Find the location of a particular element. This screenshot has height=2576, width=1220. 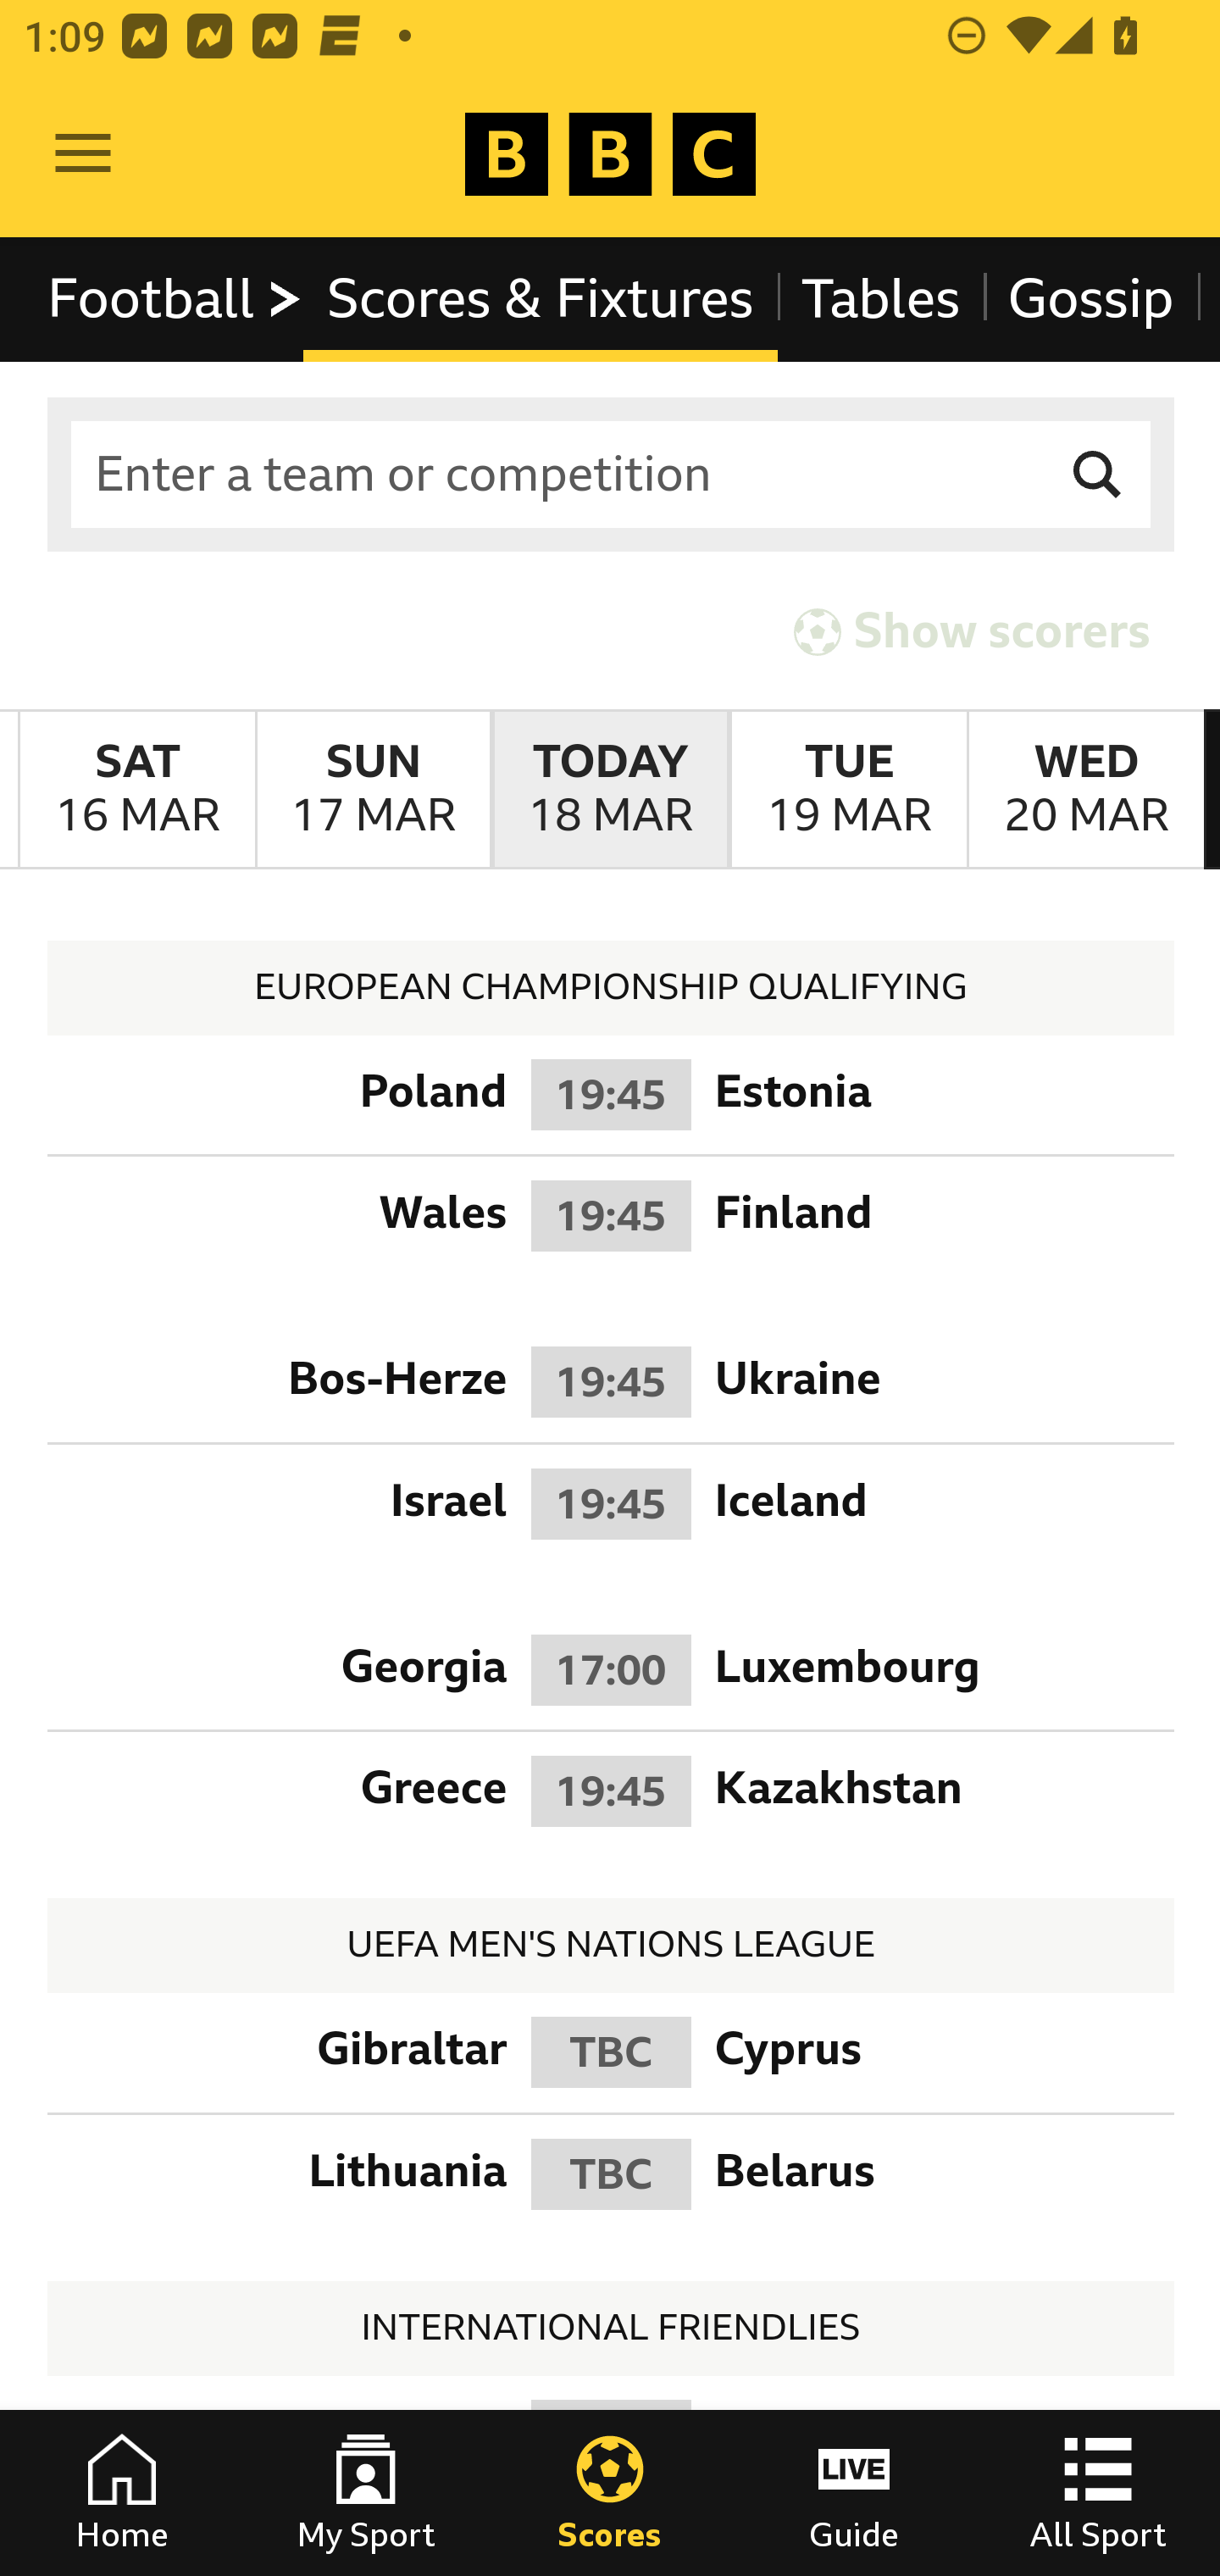

SundayMarch 17th Sunday March 17th is located at coordinates (373, 790).